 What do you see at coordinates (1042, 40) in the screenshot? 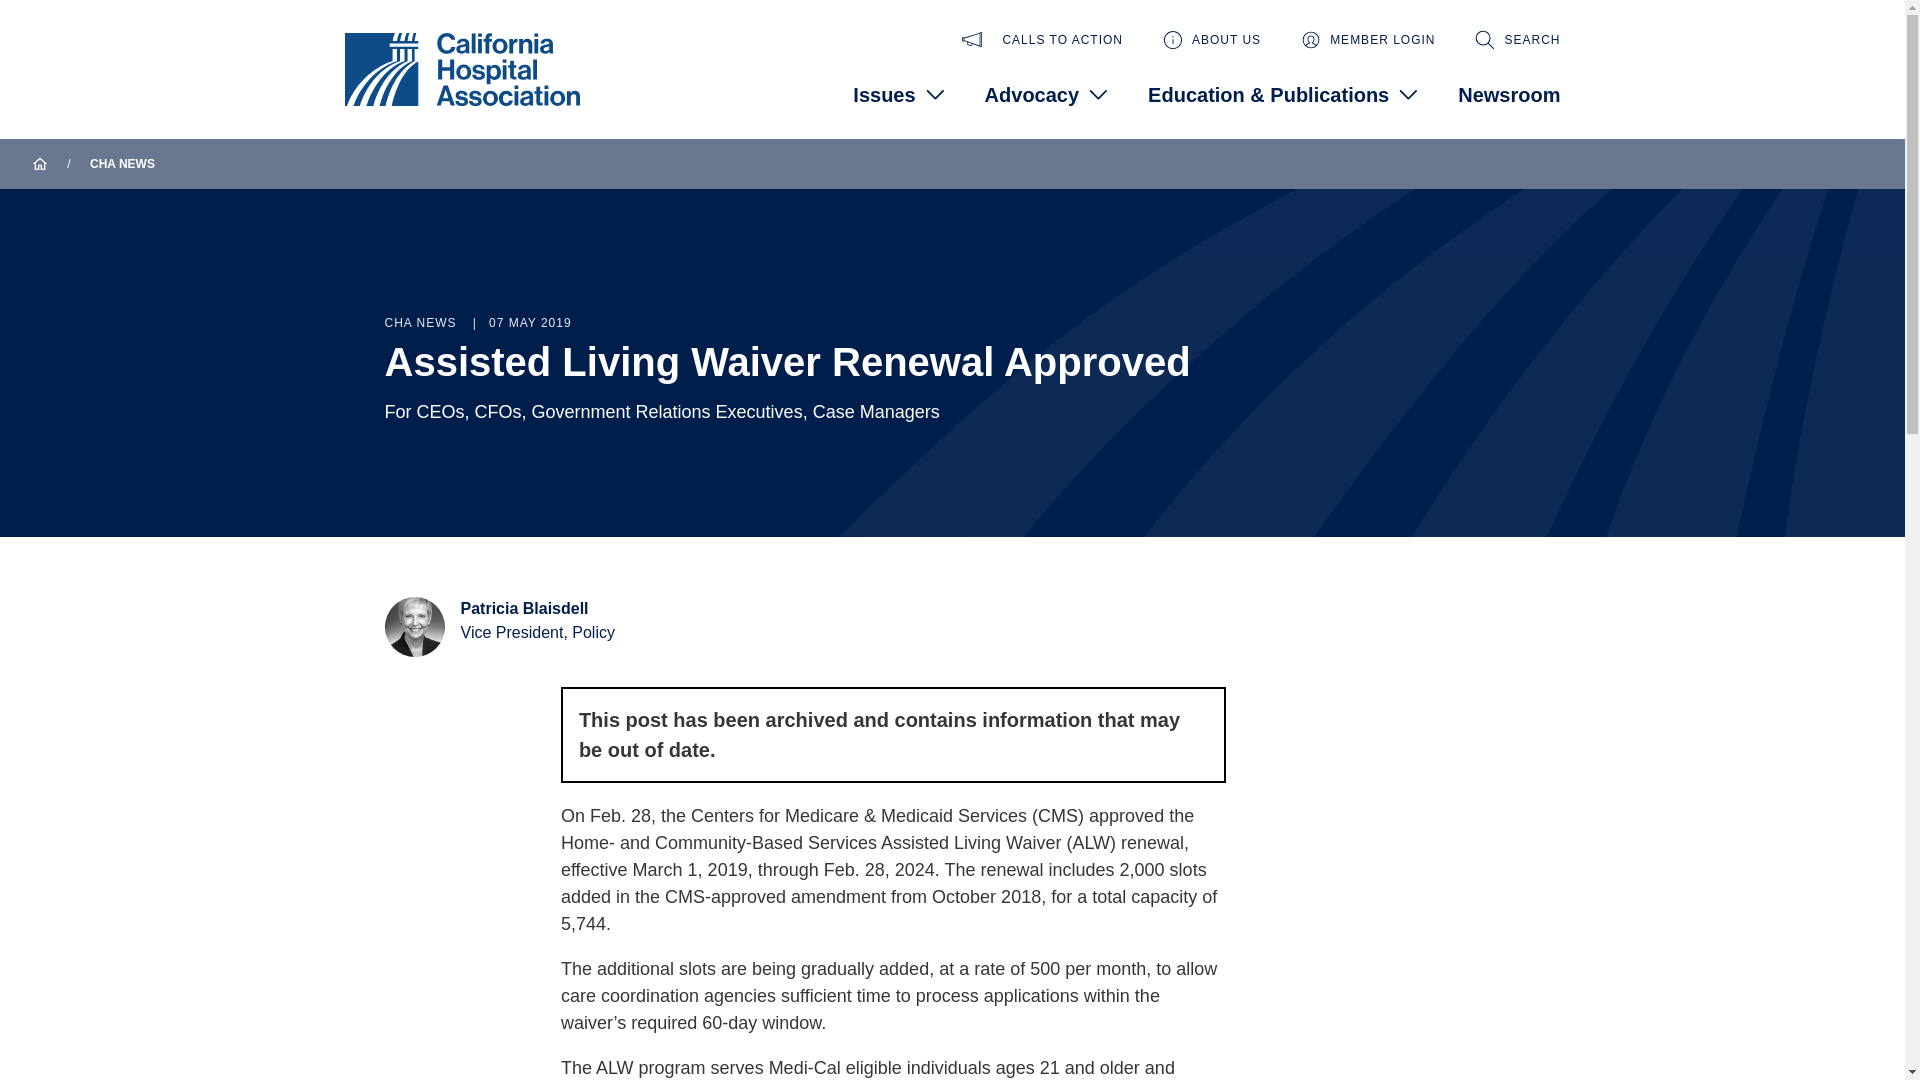
I see `CALLS TO ACTION` at bounding box center [1042, 40].